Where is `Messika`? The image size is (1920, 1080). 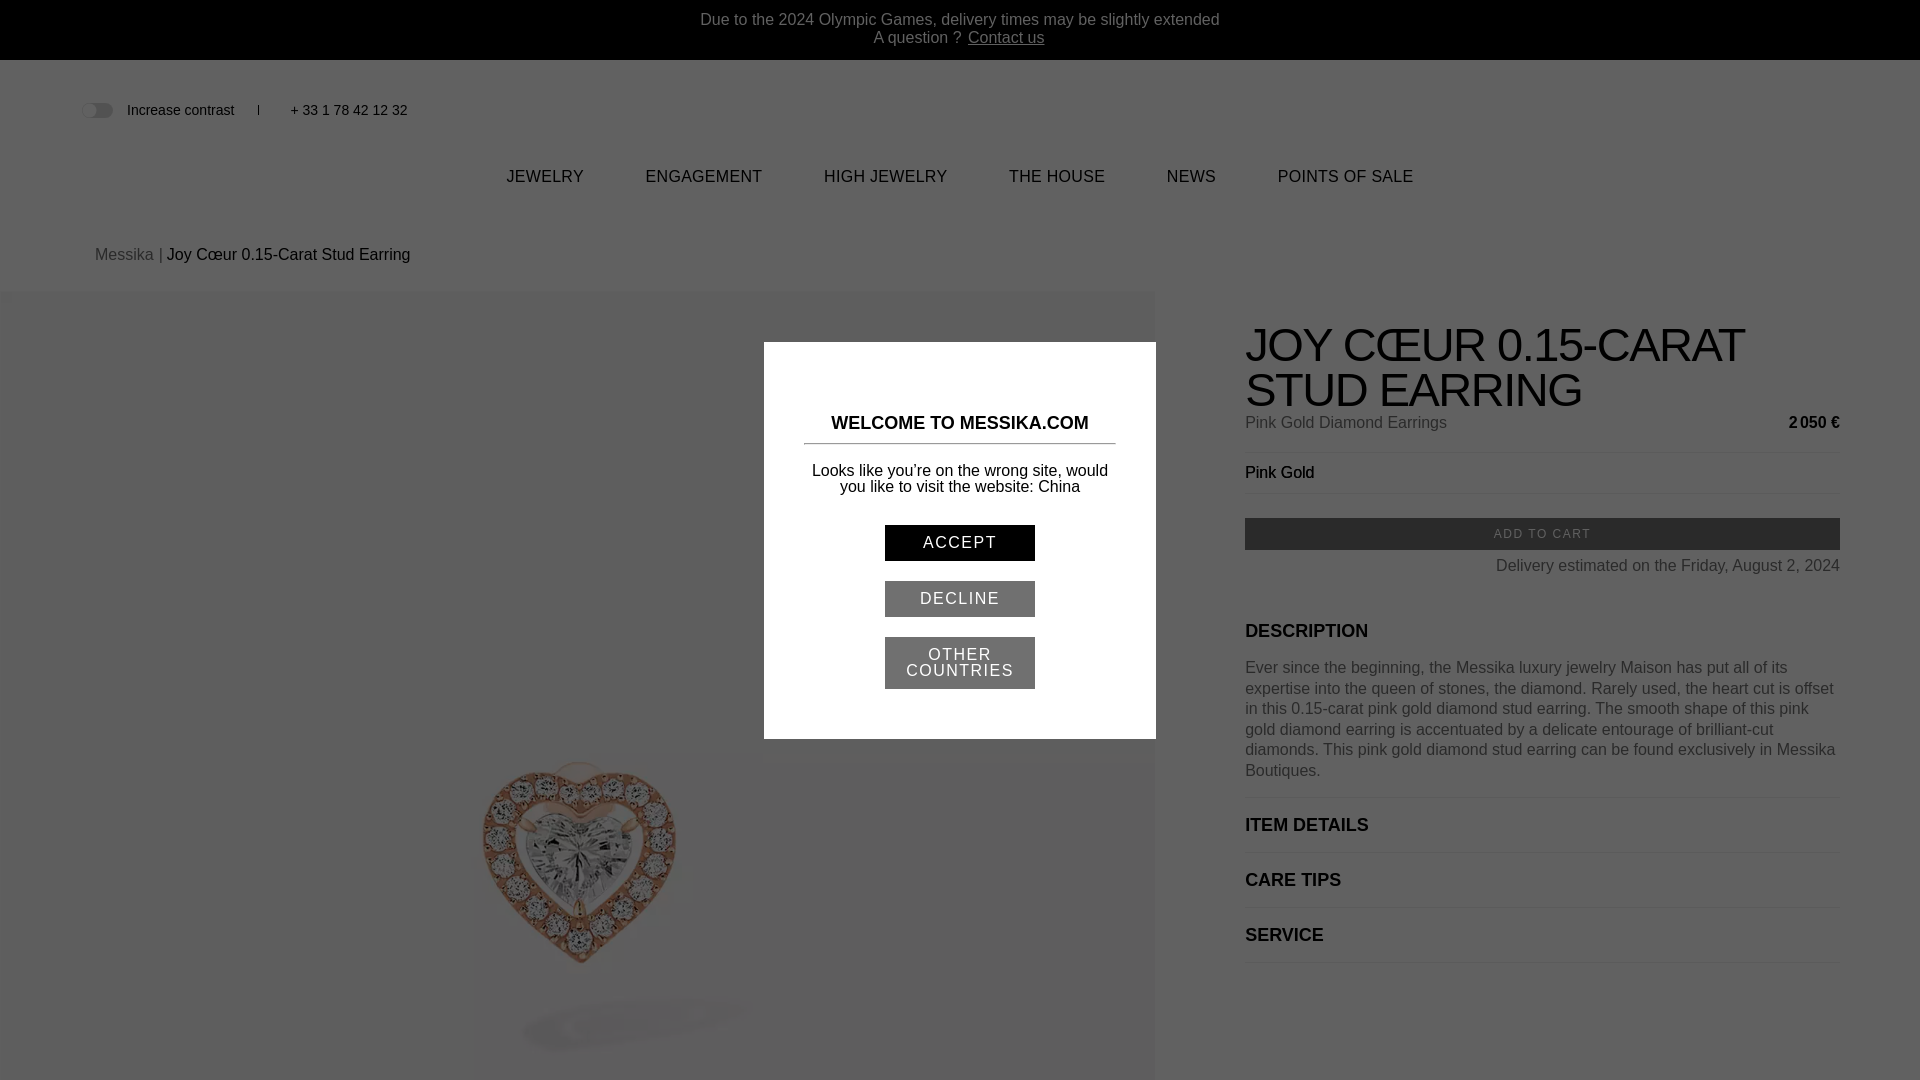
Messika is located at coordinates (960, 121).